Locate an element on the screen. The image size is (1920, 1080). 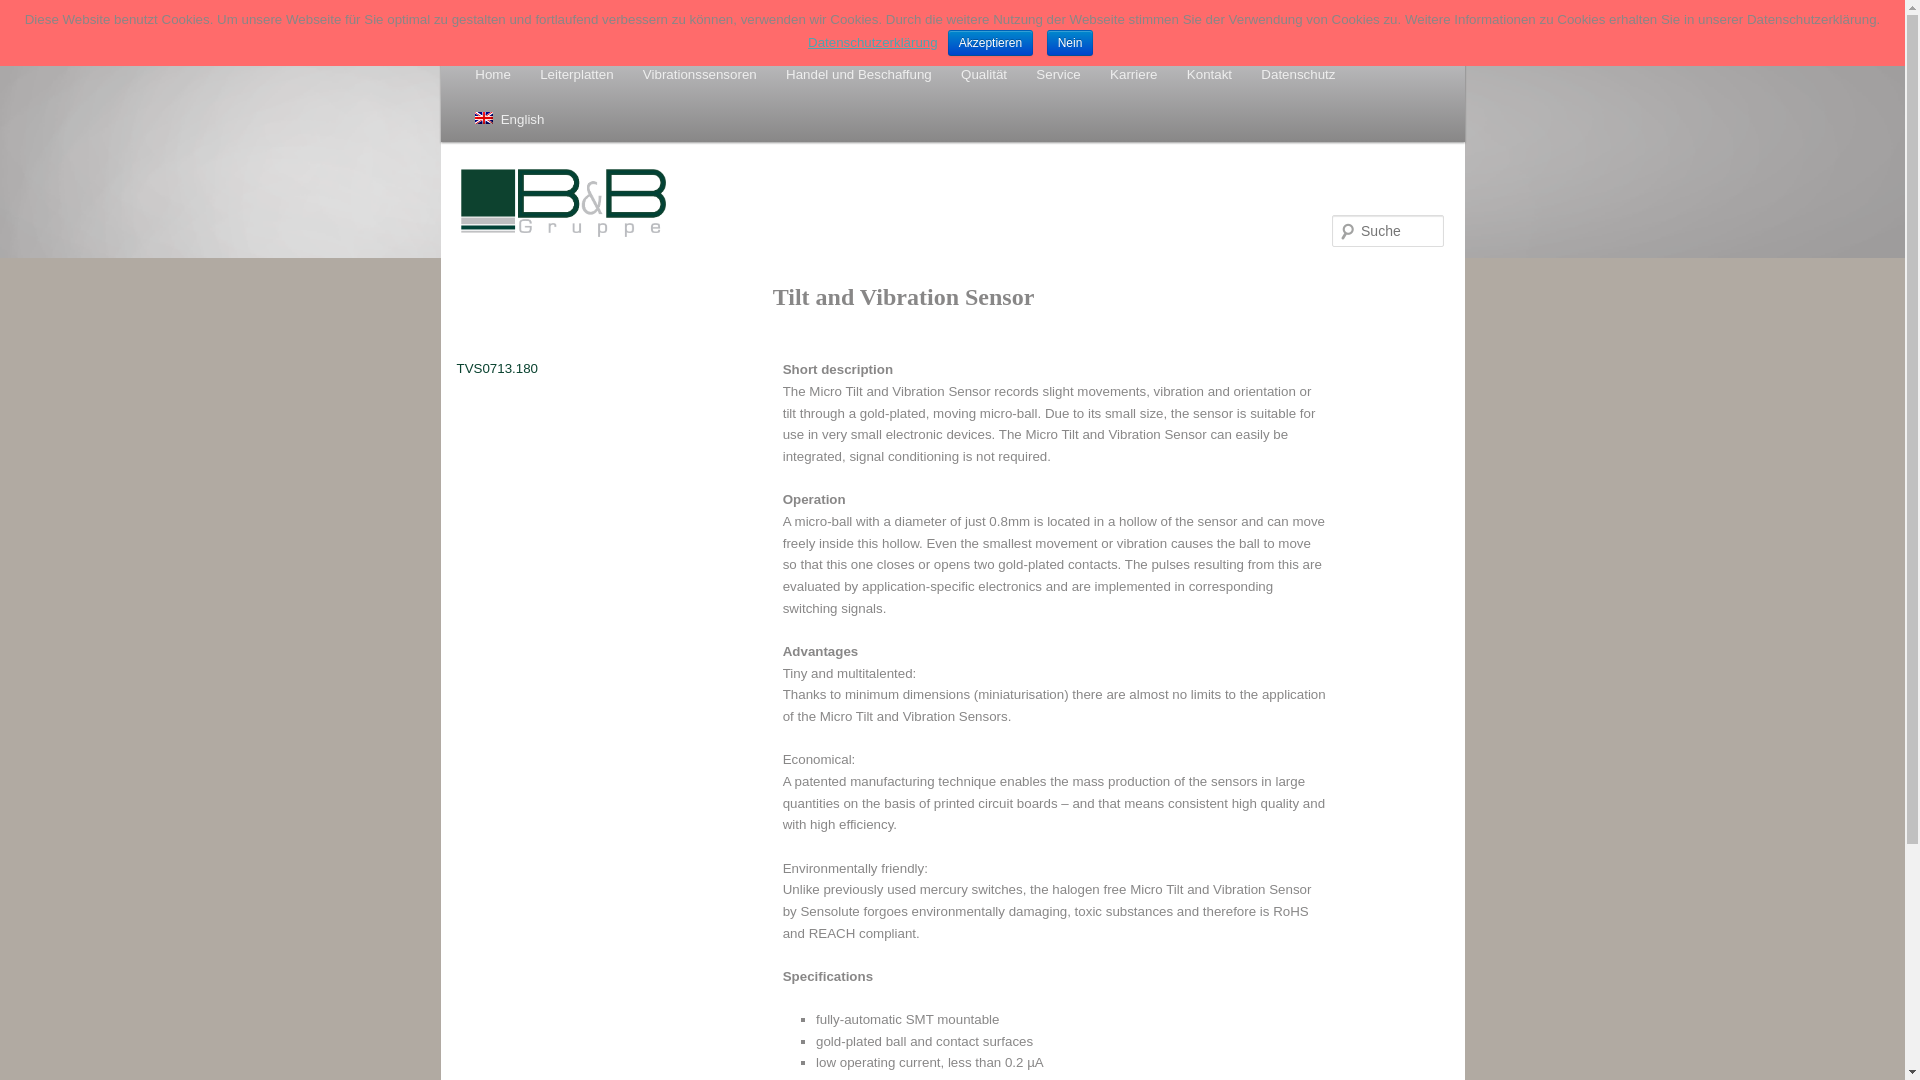
Karriere is located at coordinates (1132, 74).